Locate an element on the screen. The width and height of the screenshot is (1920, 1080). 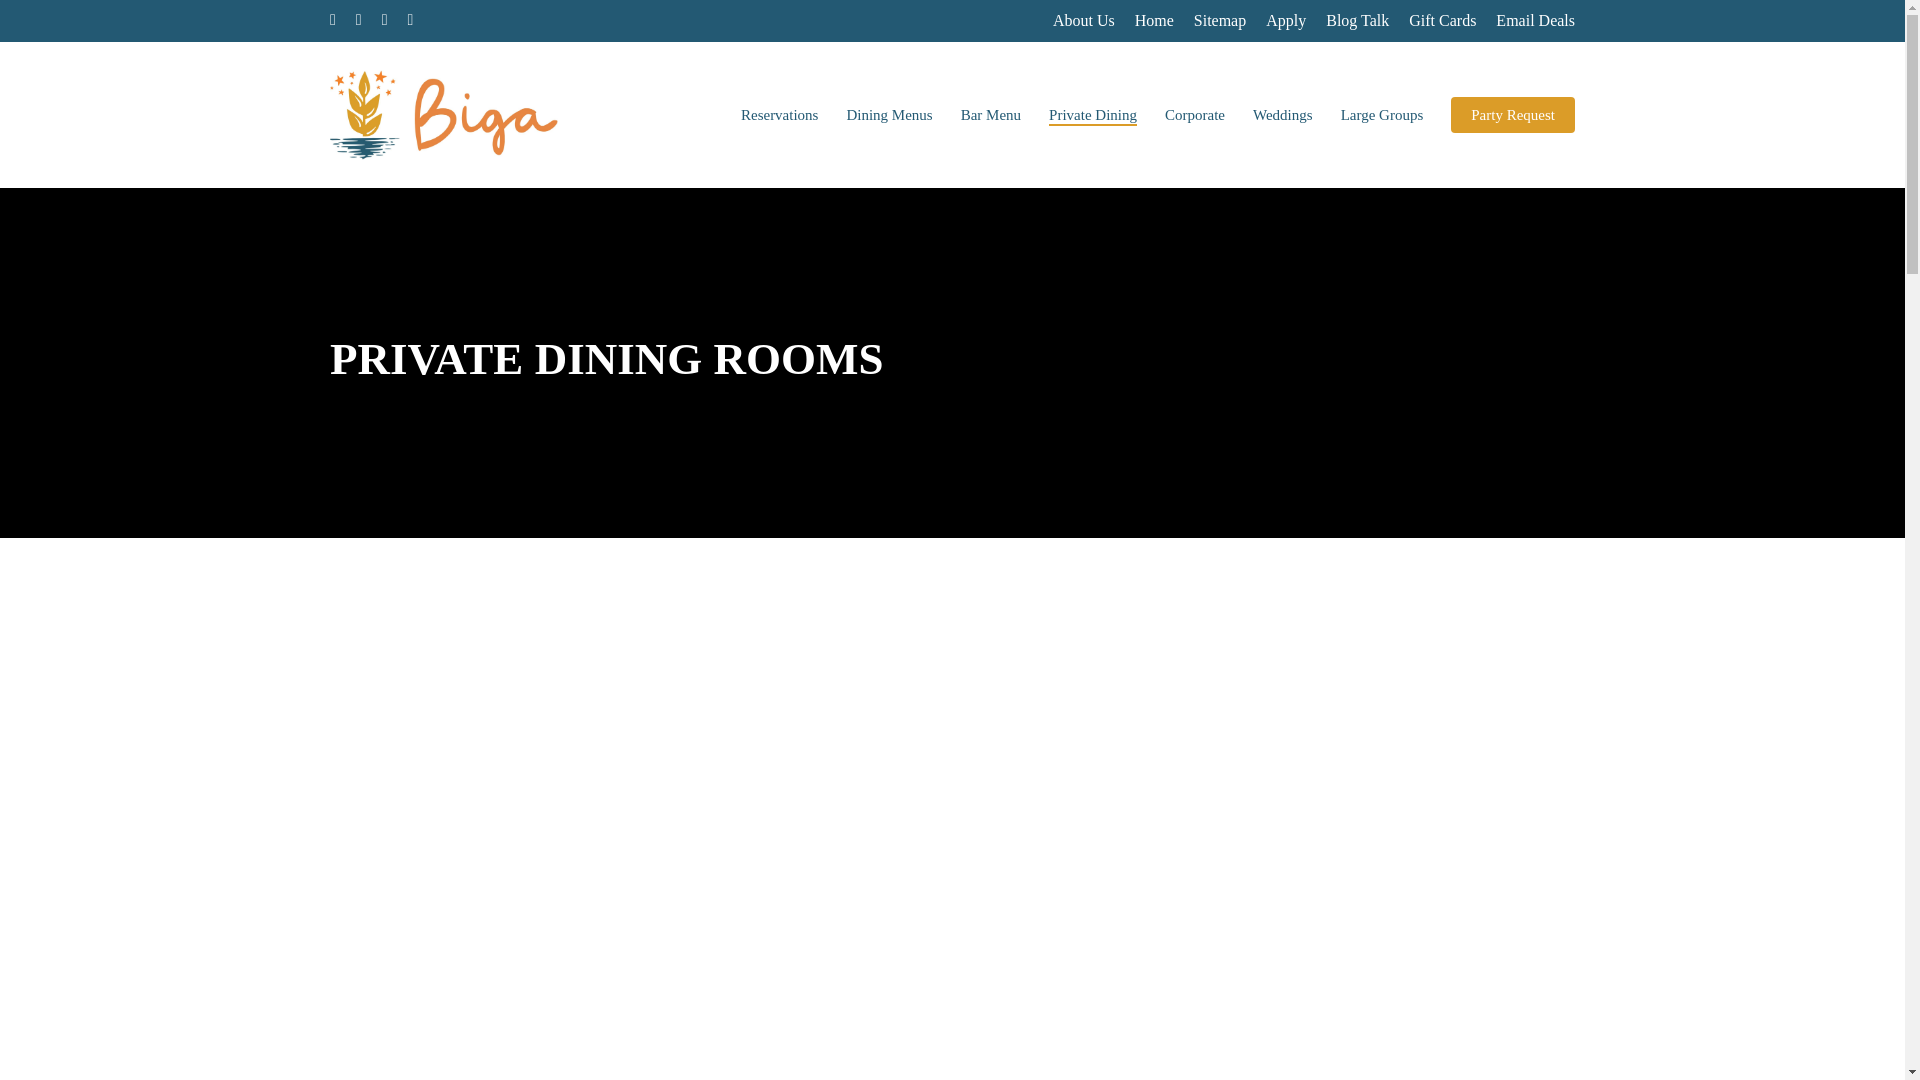
Weddings is located at coordinates (1283, 114).